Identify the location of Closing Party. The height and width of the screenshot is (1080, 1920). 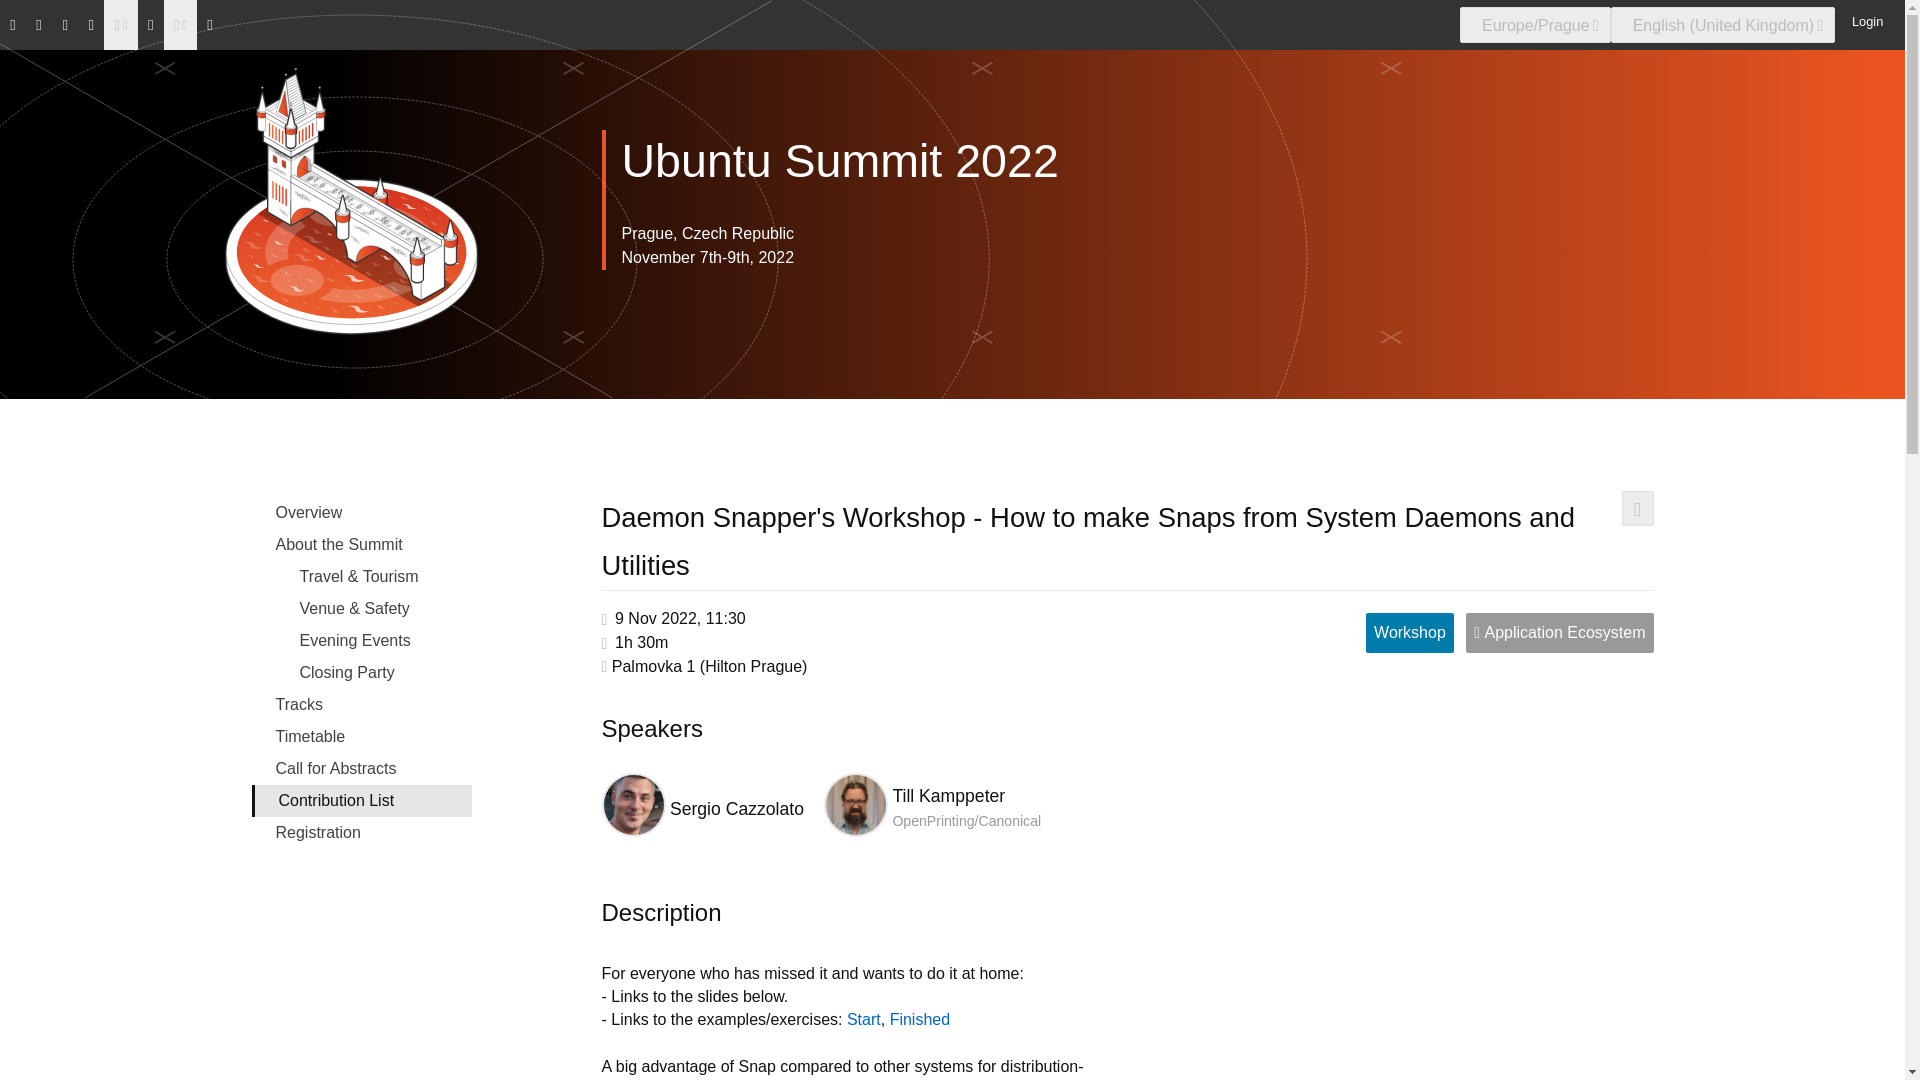
(362, 672).